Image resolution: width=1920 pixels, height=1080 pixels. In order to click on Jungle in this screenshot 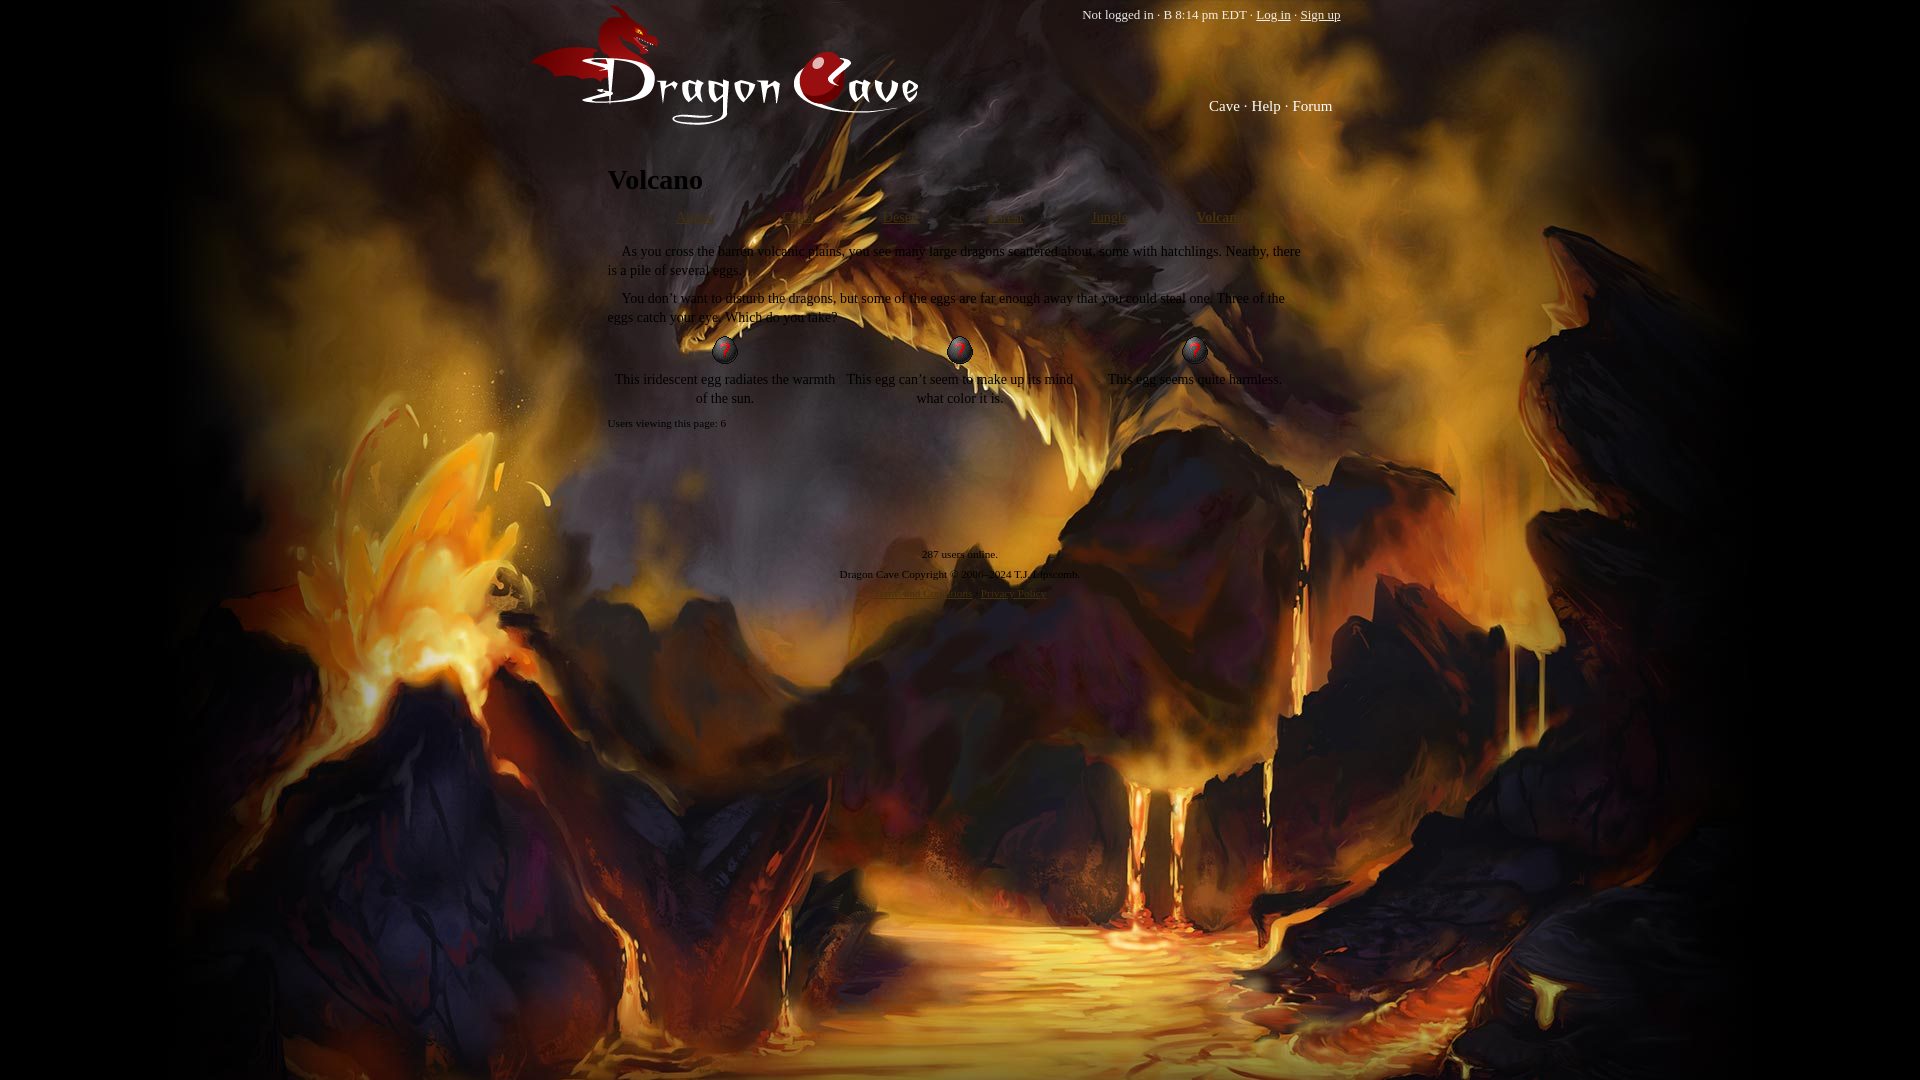, I will do `click(1109, 216)`.